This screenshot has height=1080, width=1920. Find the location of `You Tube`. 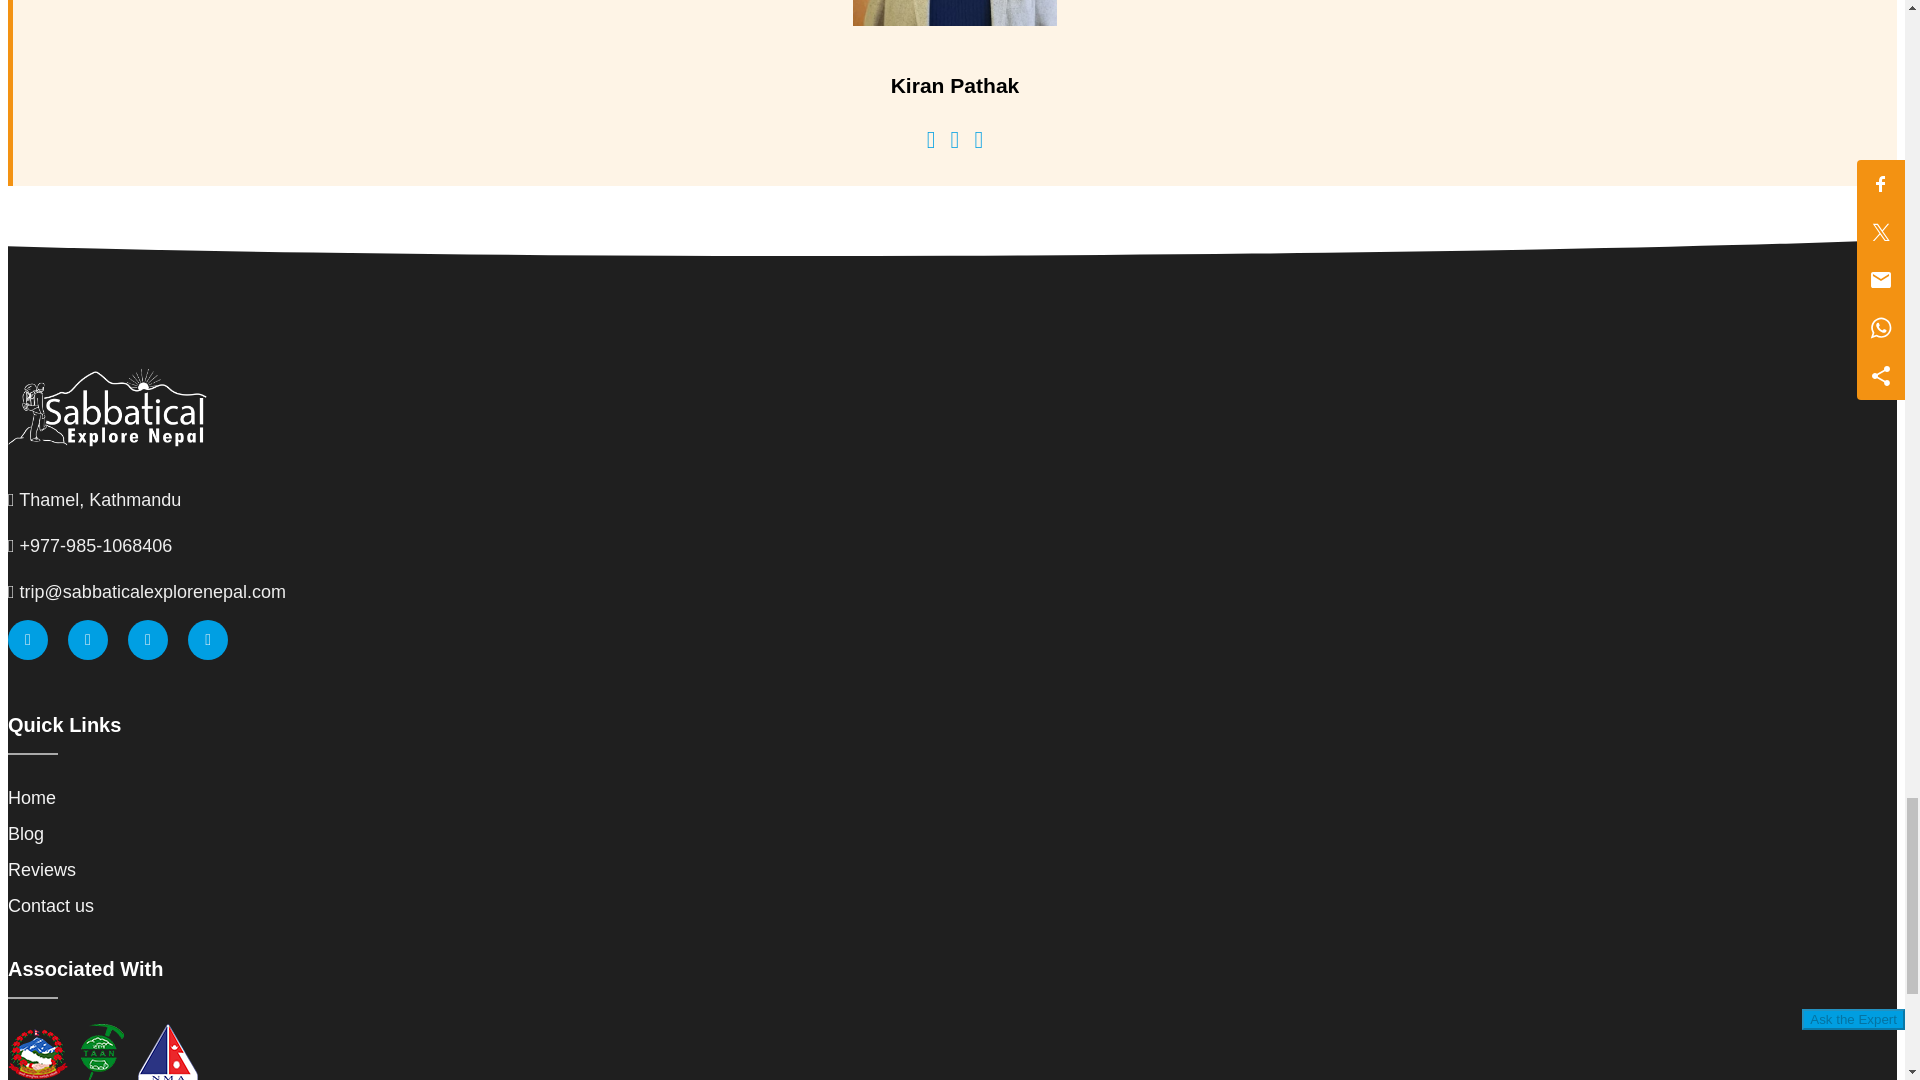

You Tube is located at coordinates (208, 639).